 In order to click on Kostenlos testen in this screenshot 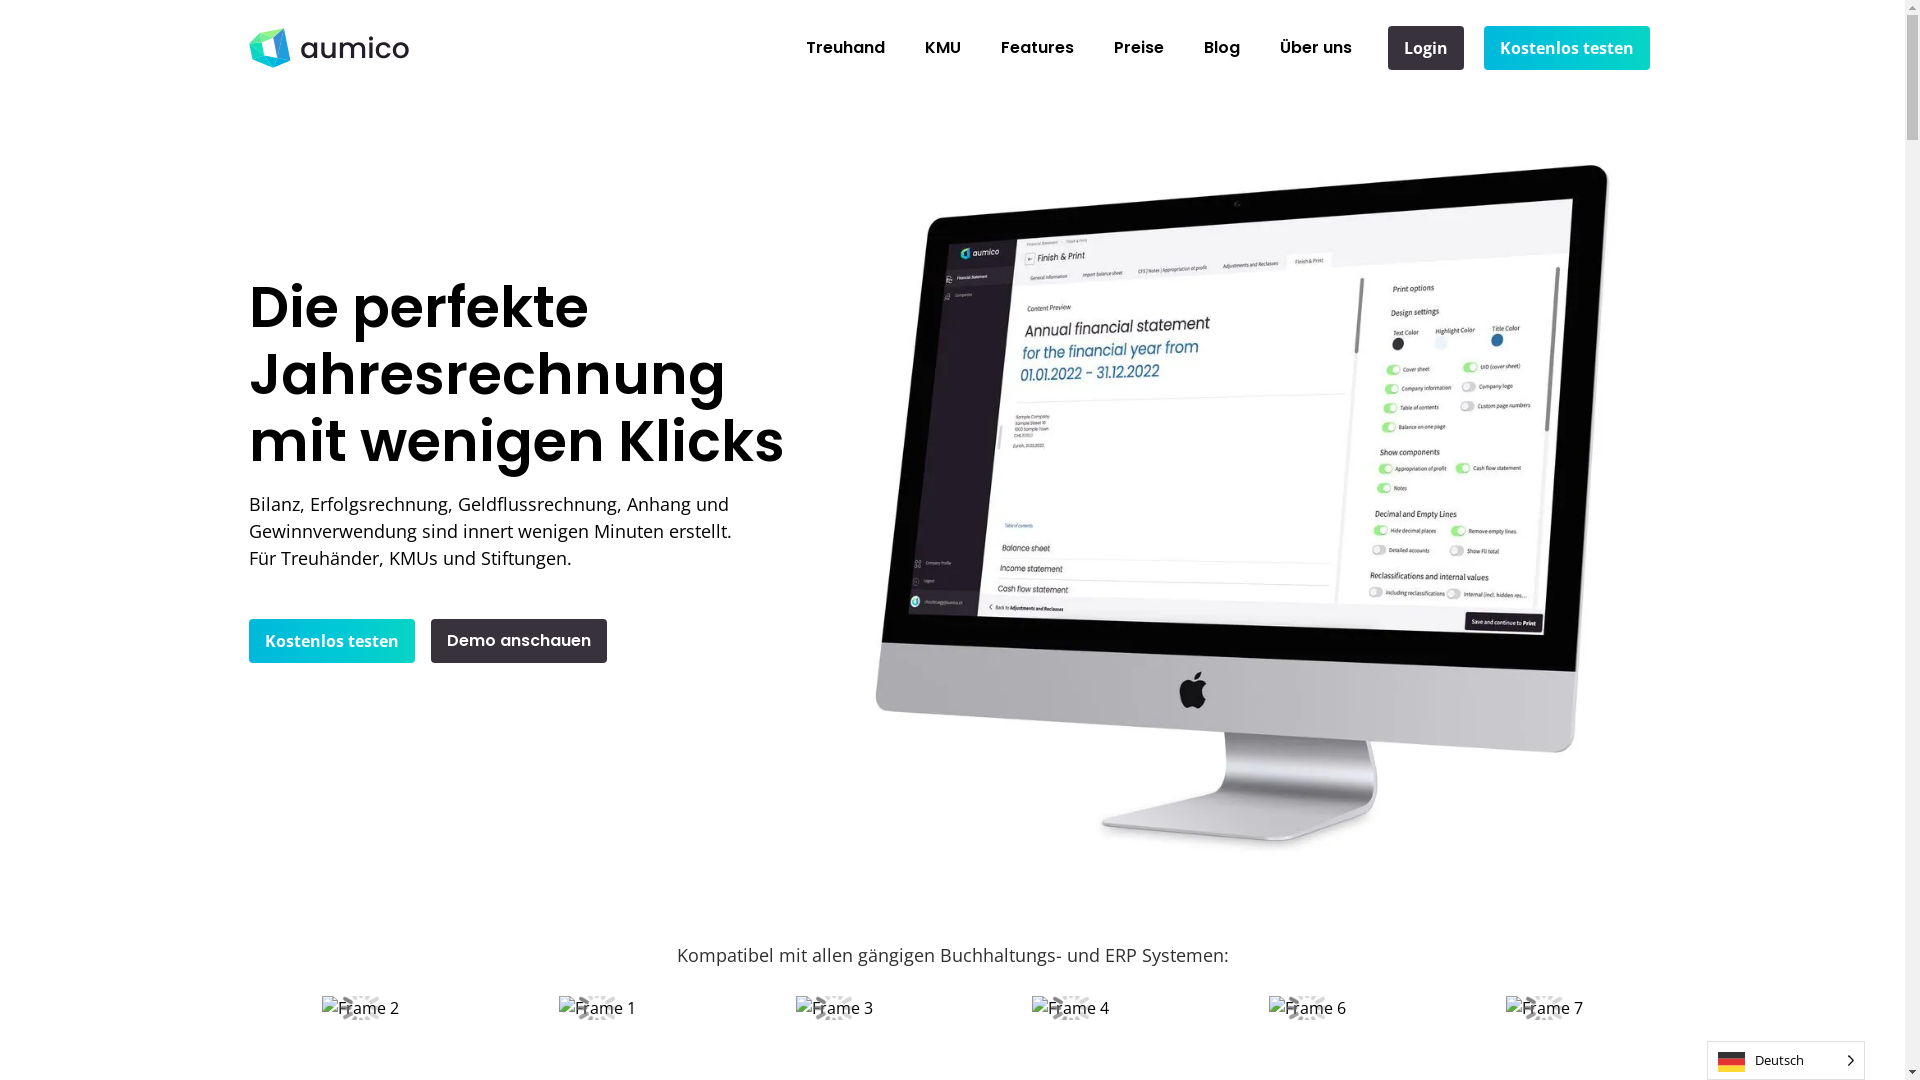, I will do `click(331, 641)`.